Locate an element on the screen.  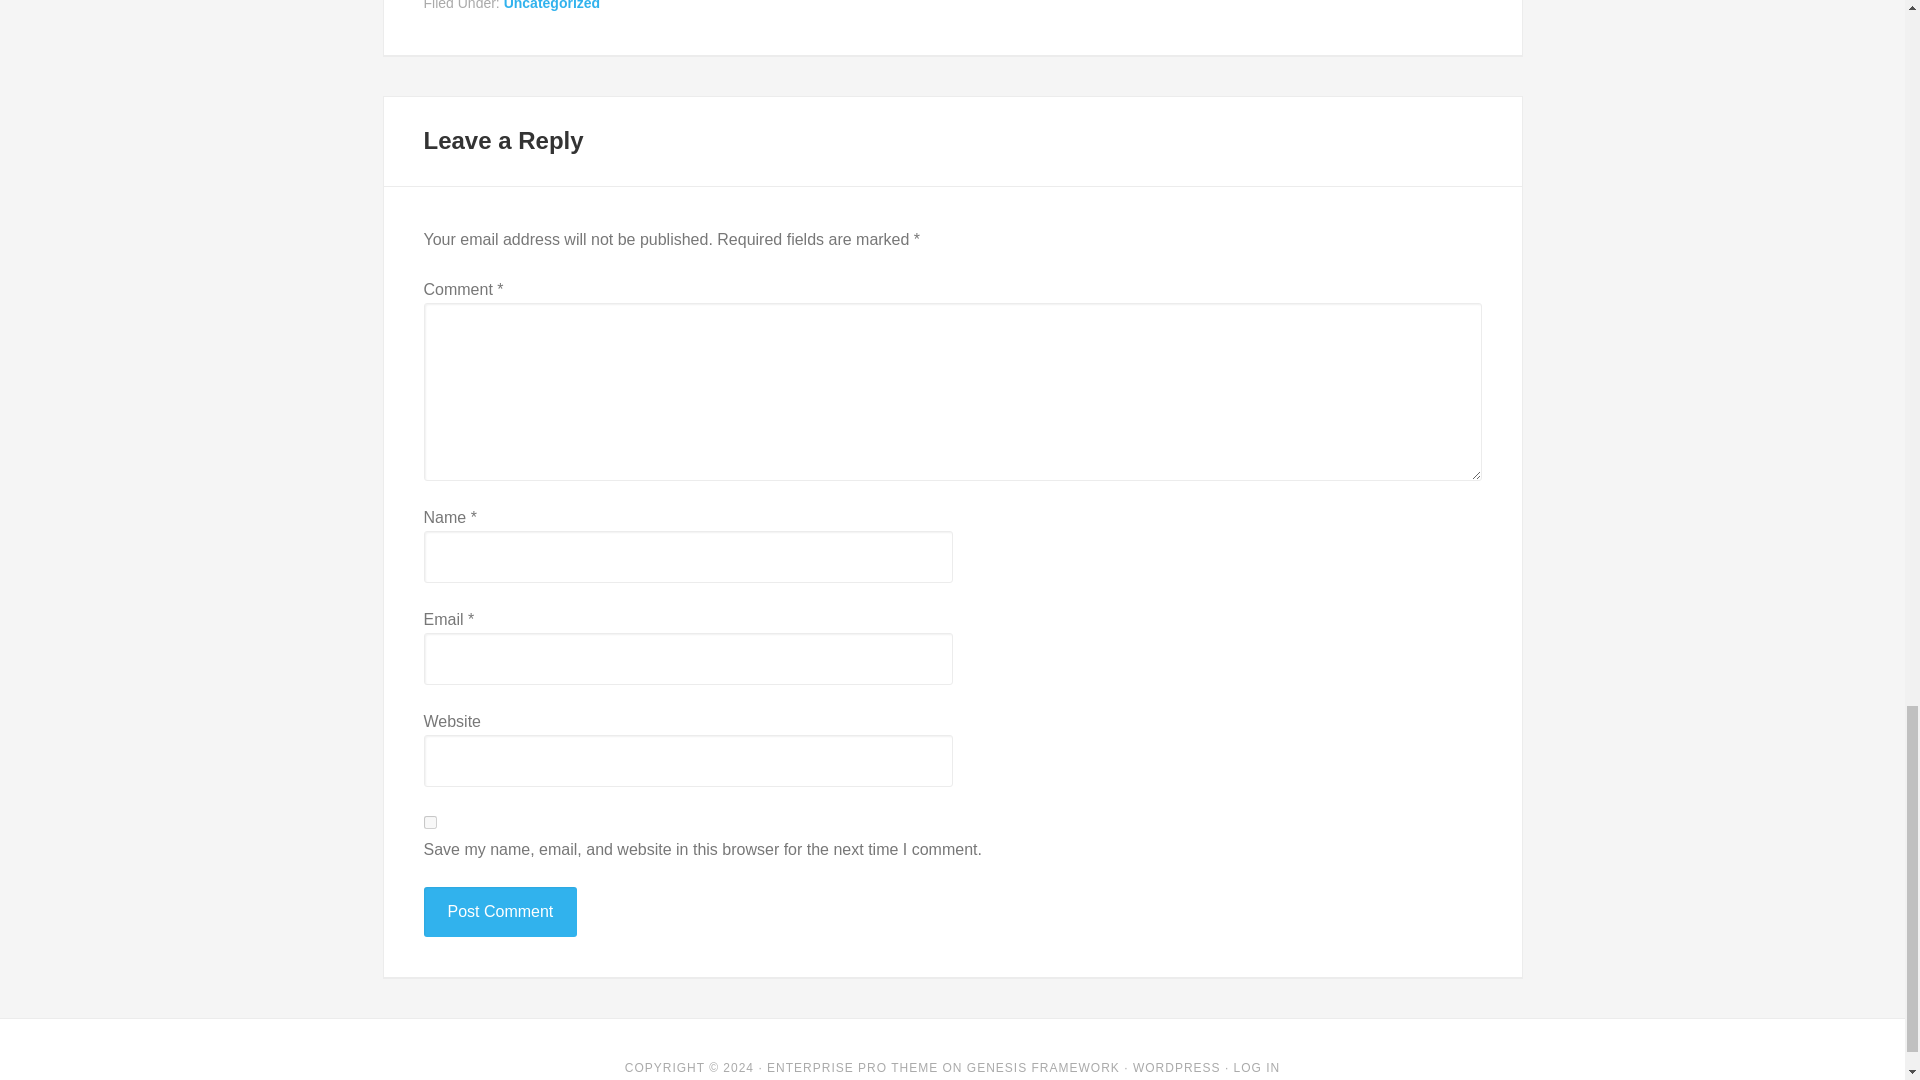
Uncategorized is located at coordinates (551, 5).